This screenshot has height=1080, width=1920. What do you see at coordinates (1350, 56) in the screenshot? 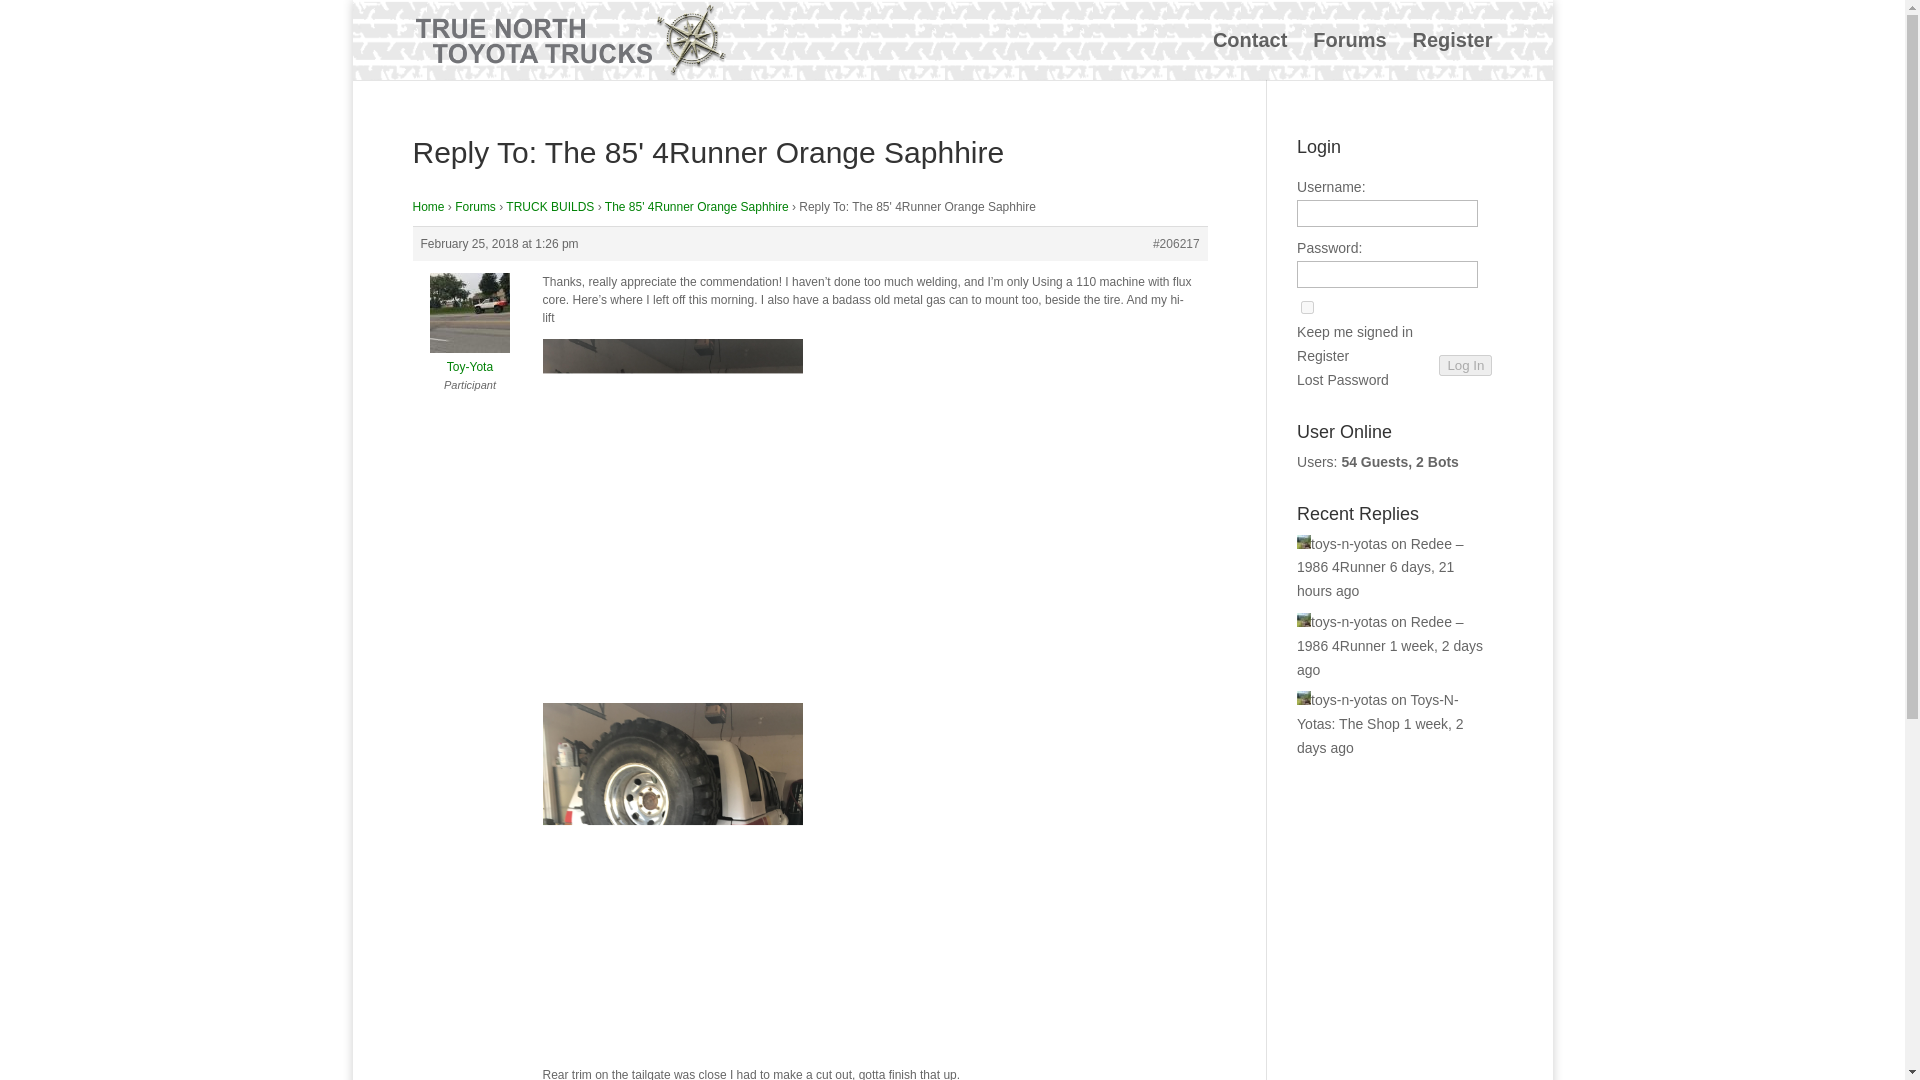
I see `Forums` at bounding box center [1350, 56].